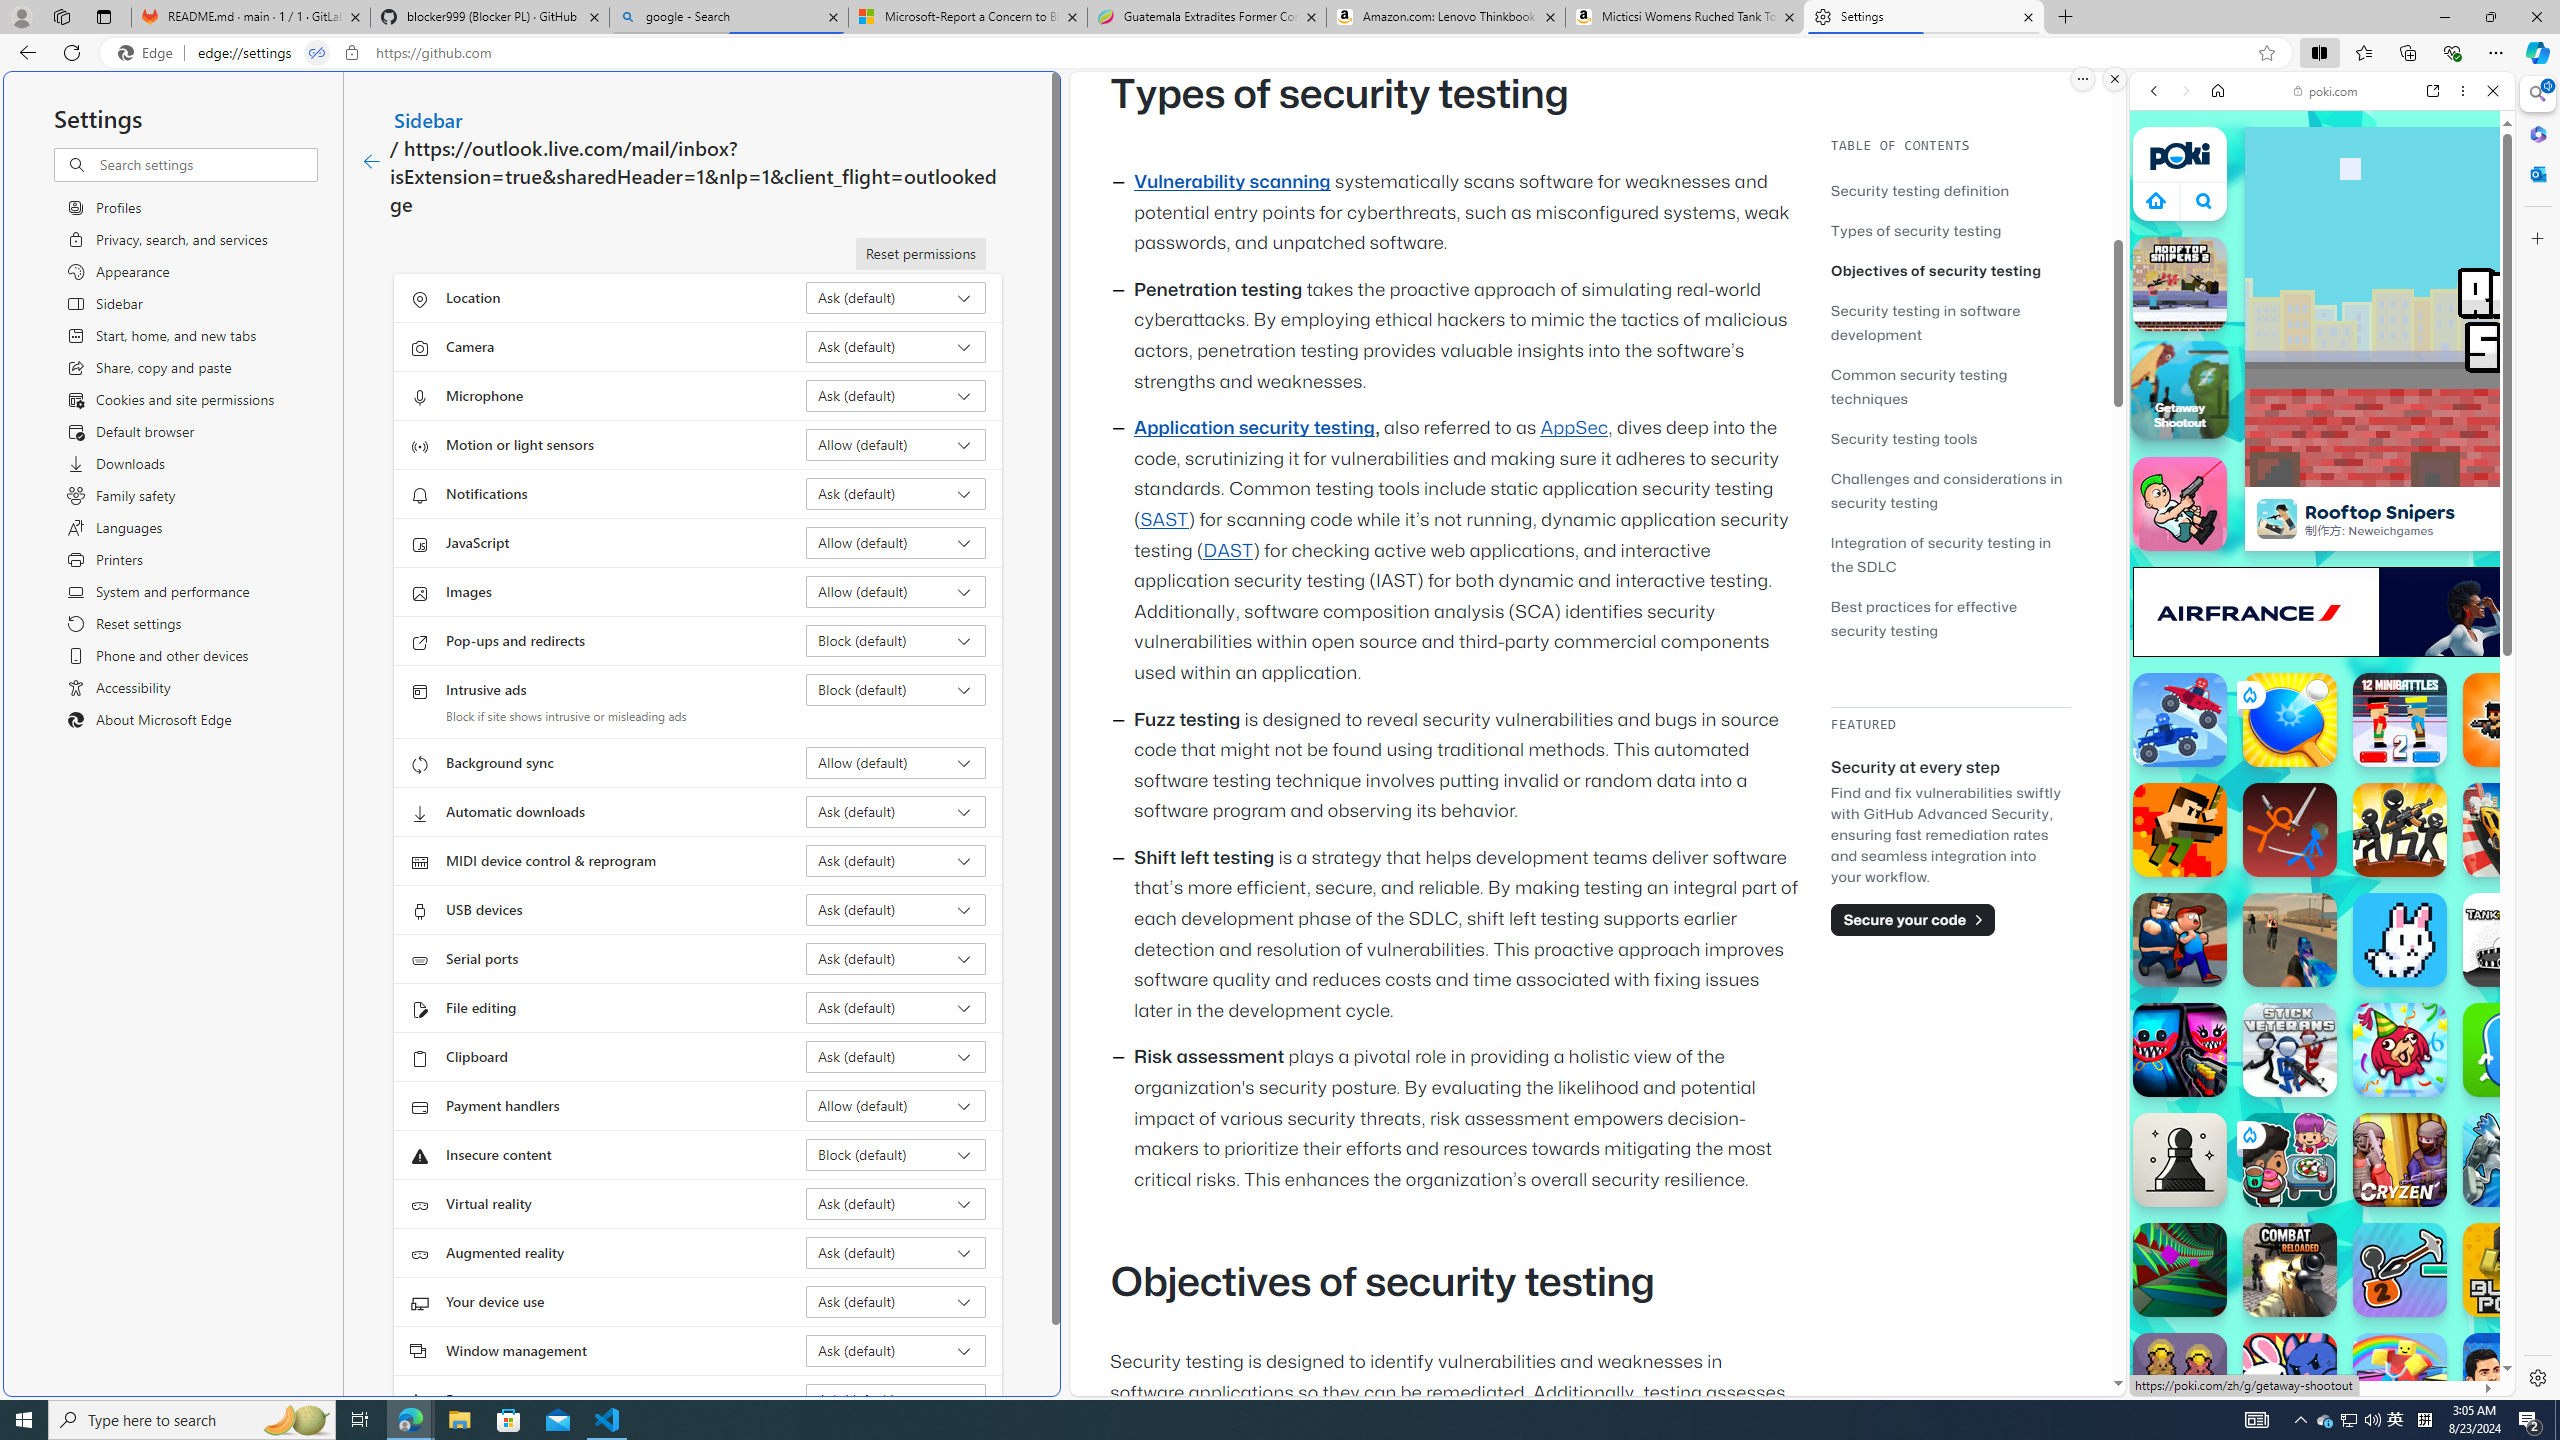  What do you see at coordinates (2290, 1380) in the screenshot?
I see `Animal Arena Animal Arena` at bounding box center [2290, 1380].